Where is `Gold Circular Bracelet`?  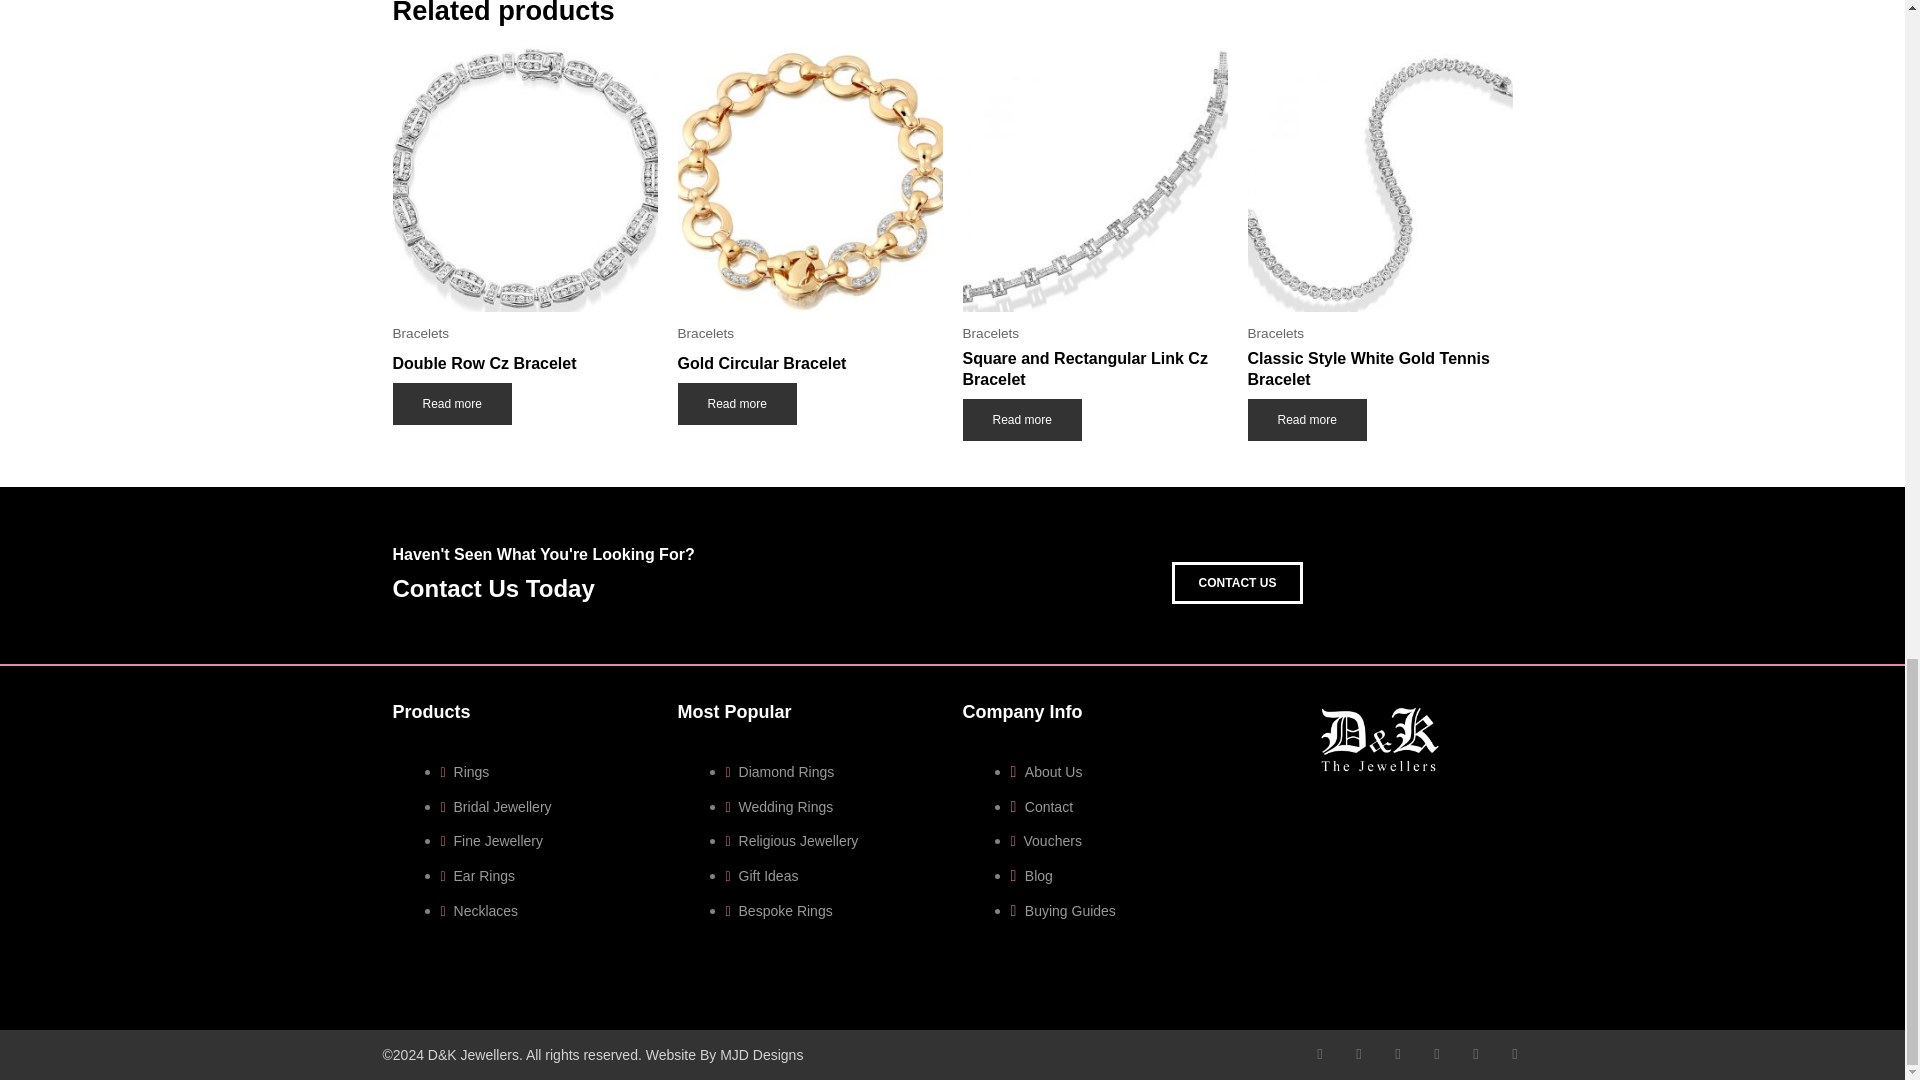 Gold Circular Bracelet is located at coordinates (810, 368).